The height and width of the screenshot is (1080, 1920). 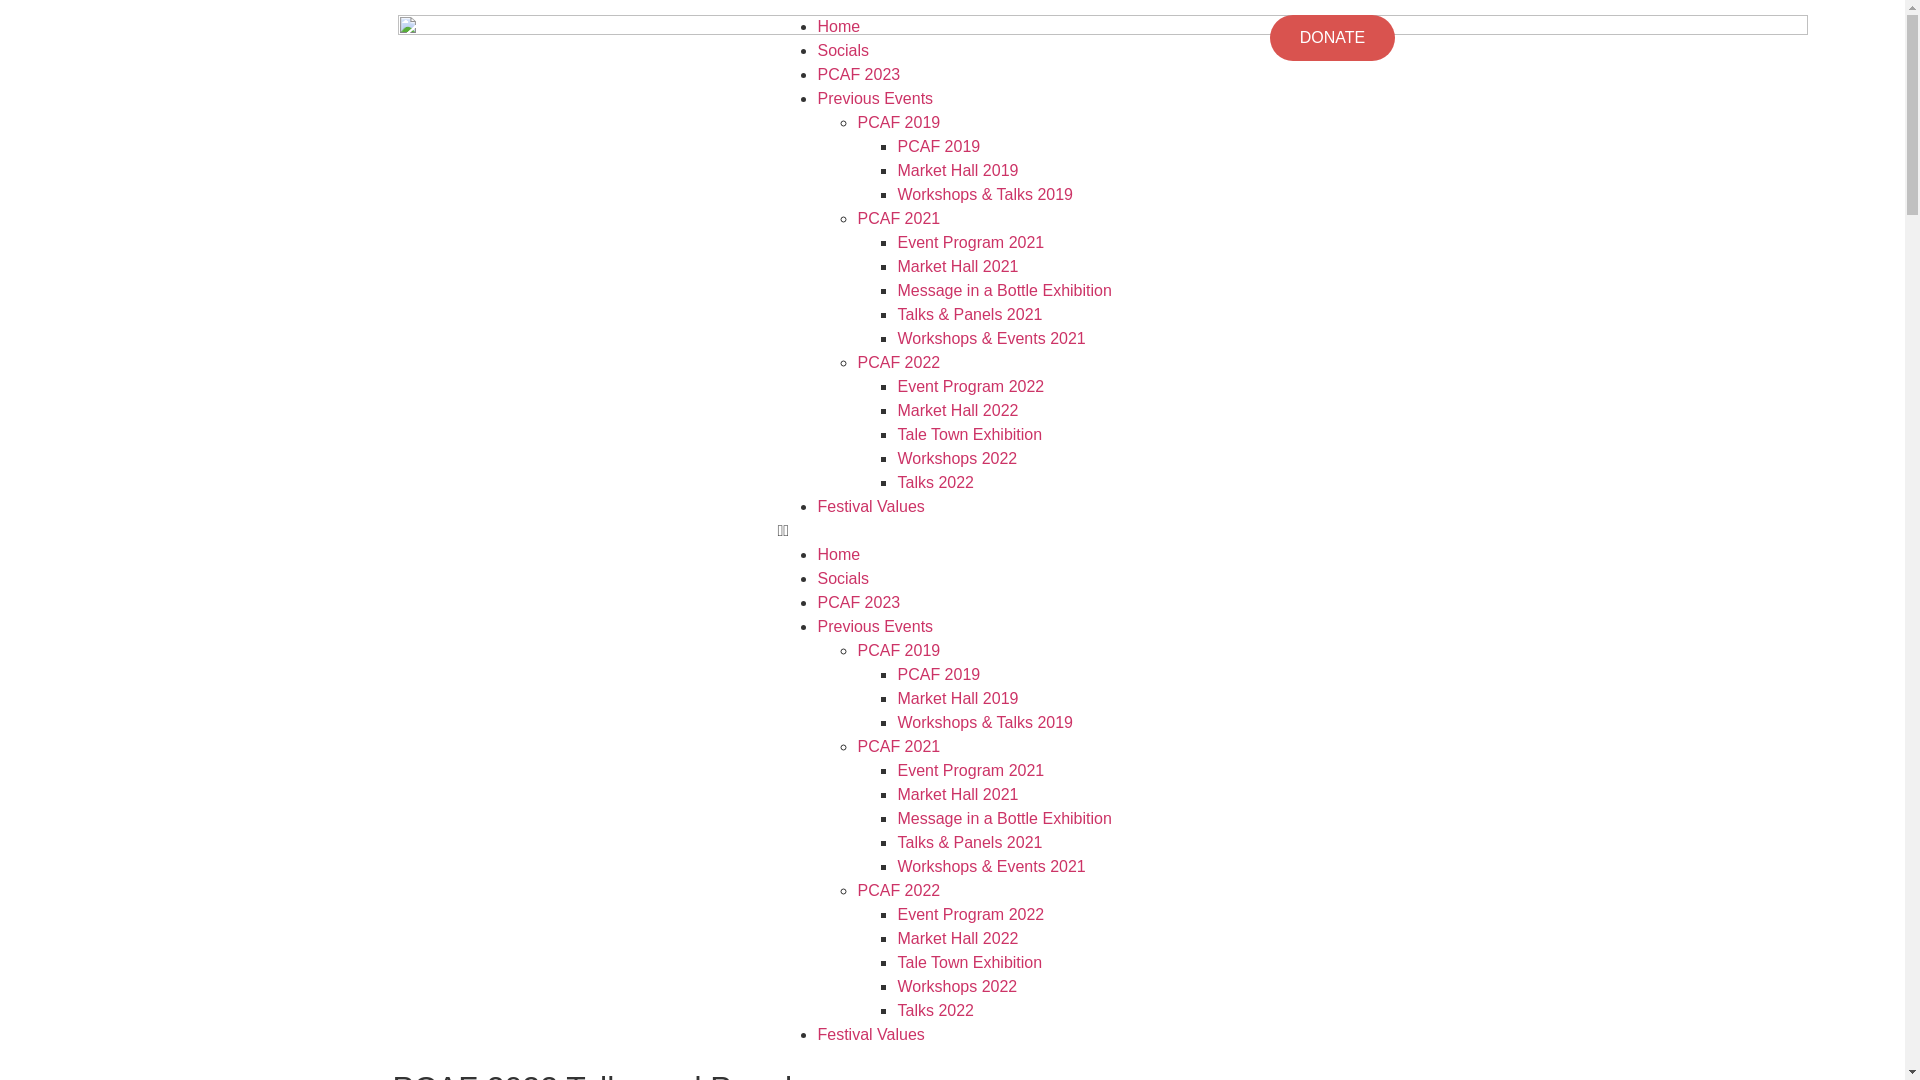 I want to click on Talks 2022, so click(x=936, y=482).